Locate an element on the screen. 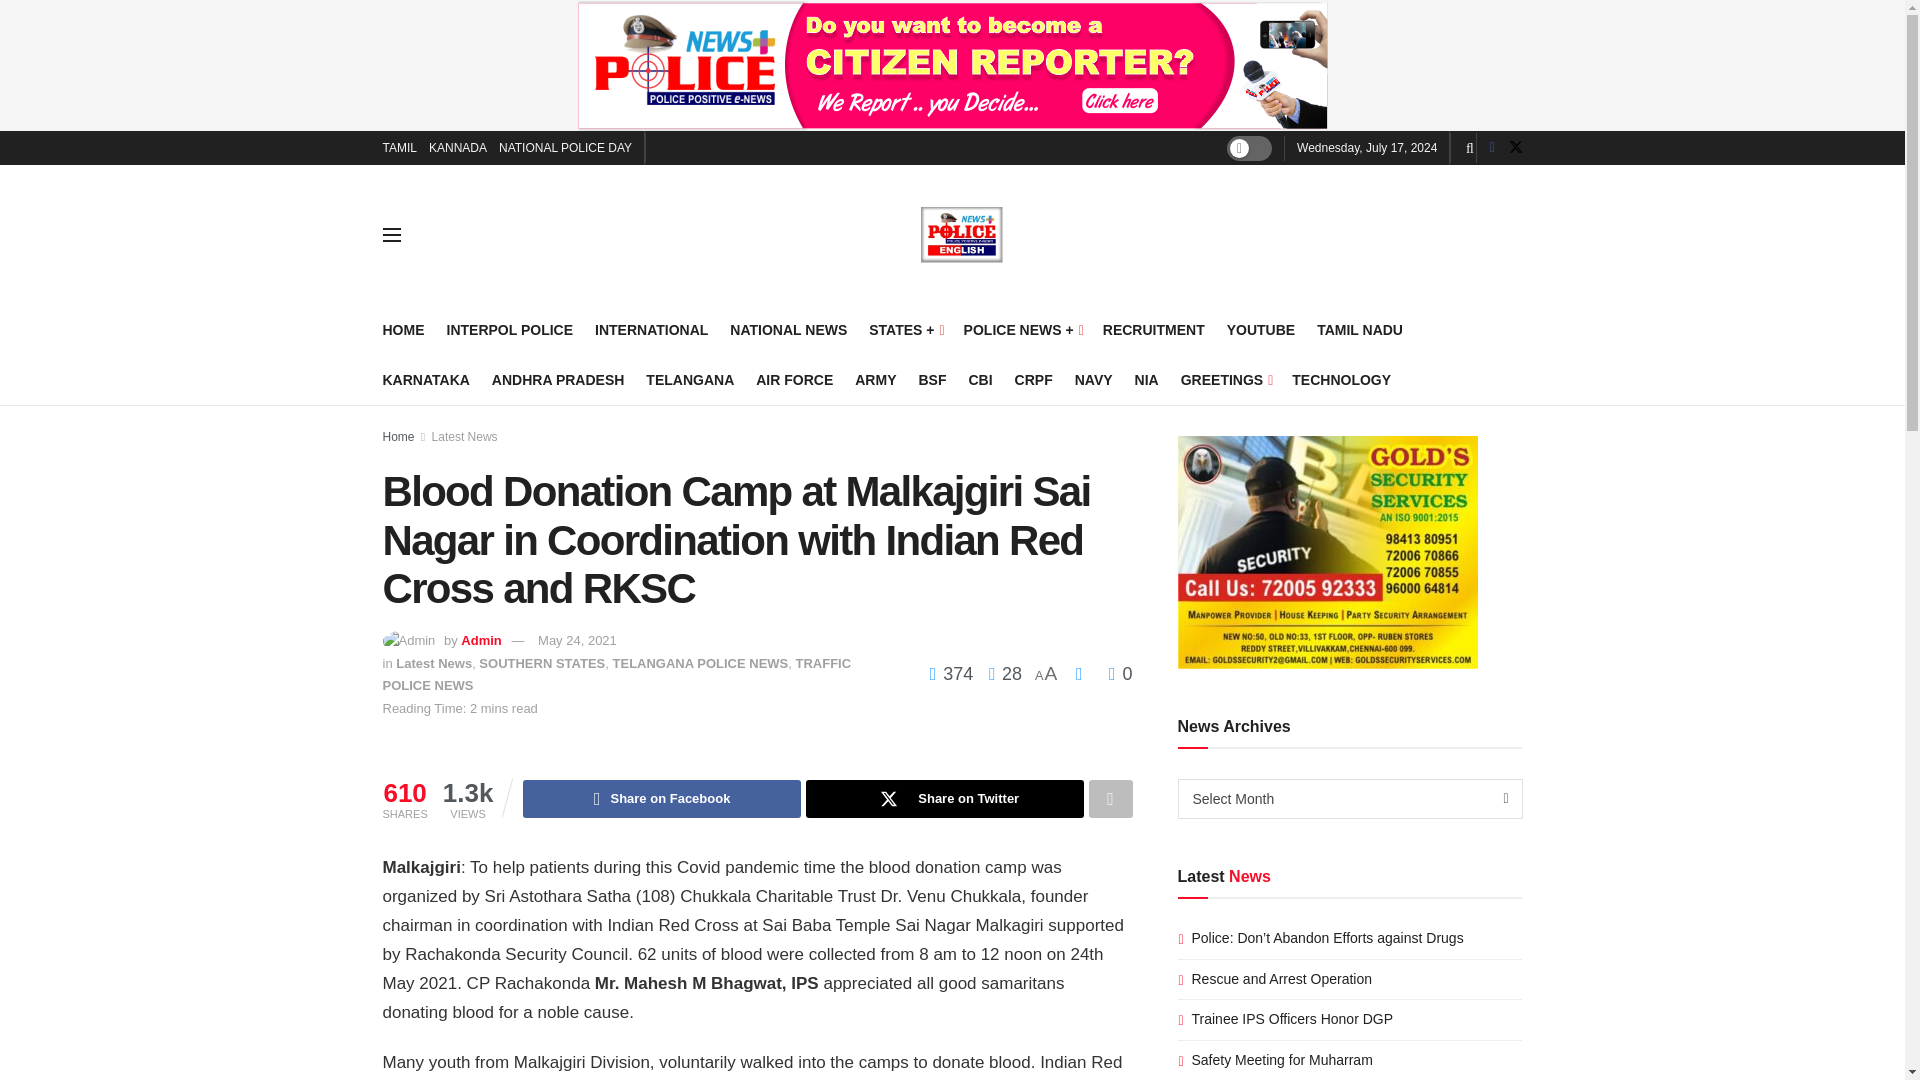  INTERPOL POLICE is located at coordinates (508, 330).